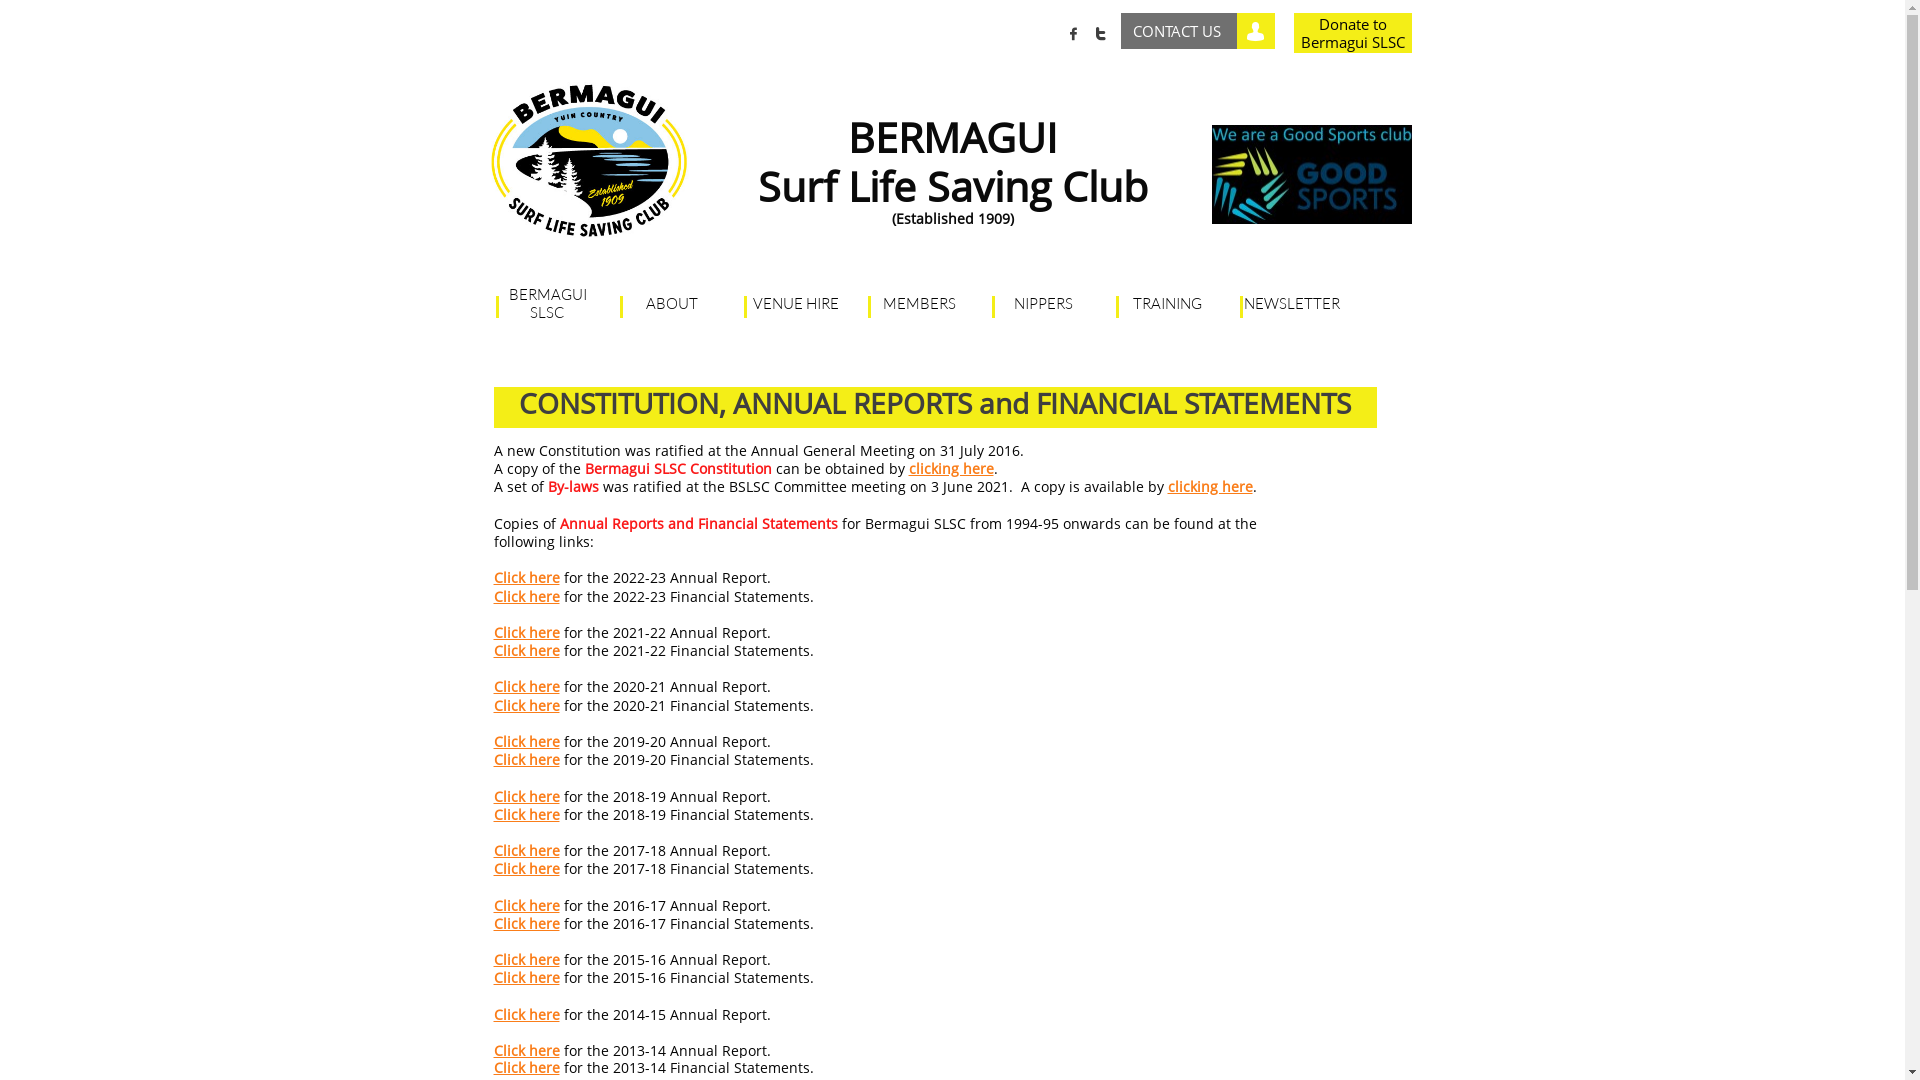 The width and height of the screenshot is (1920, 1080). I want to click on Click here, so click(526, 814).